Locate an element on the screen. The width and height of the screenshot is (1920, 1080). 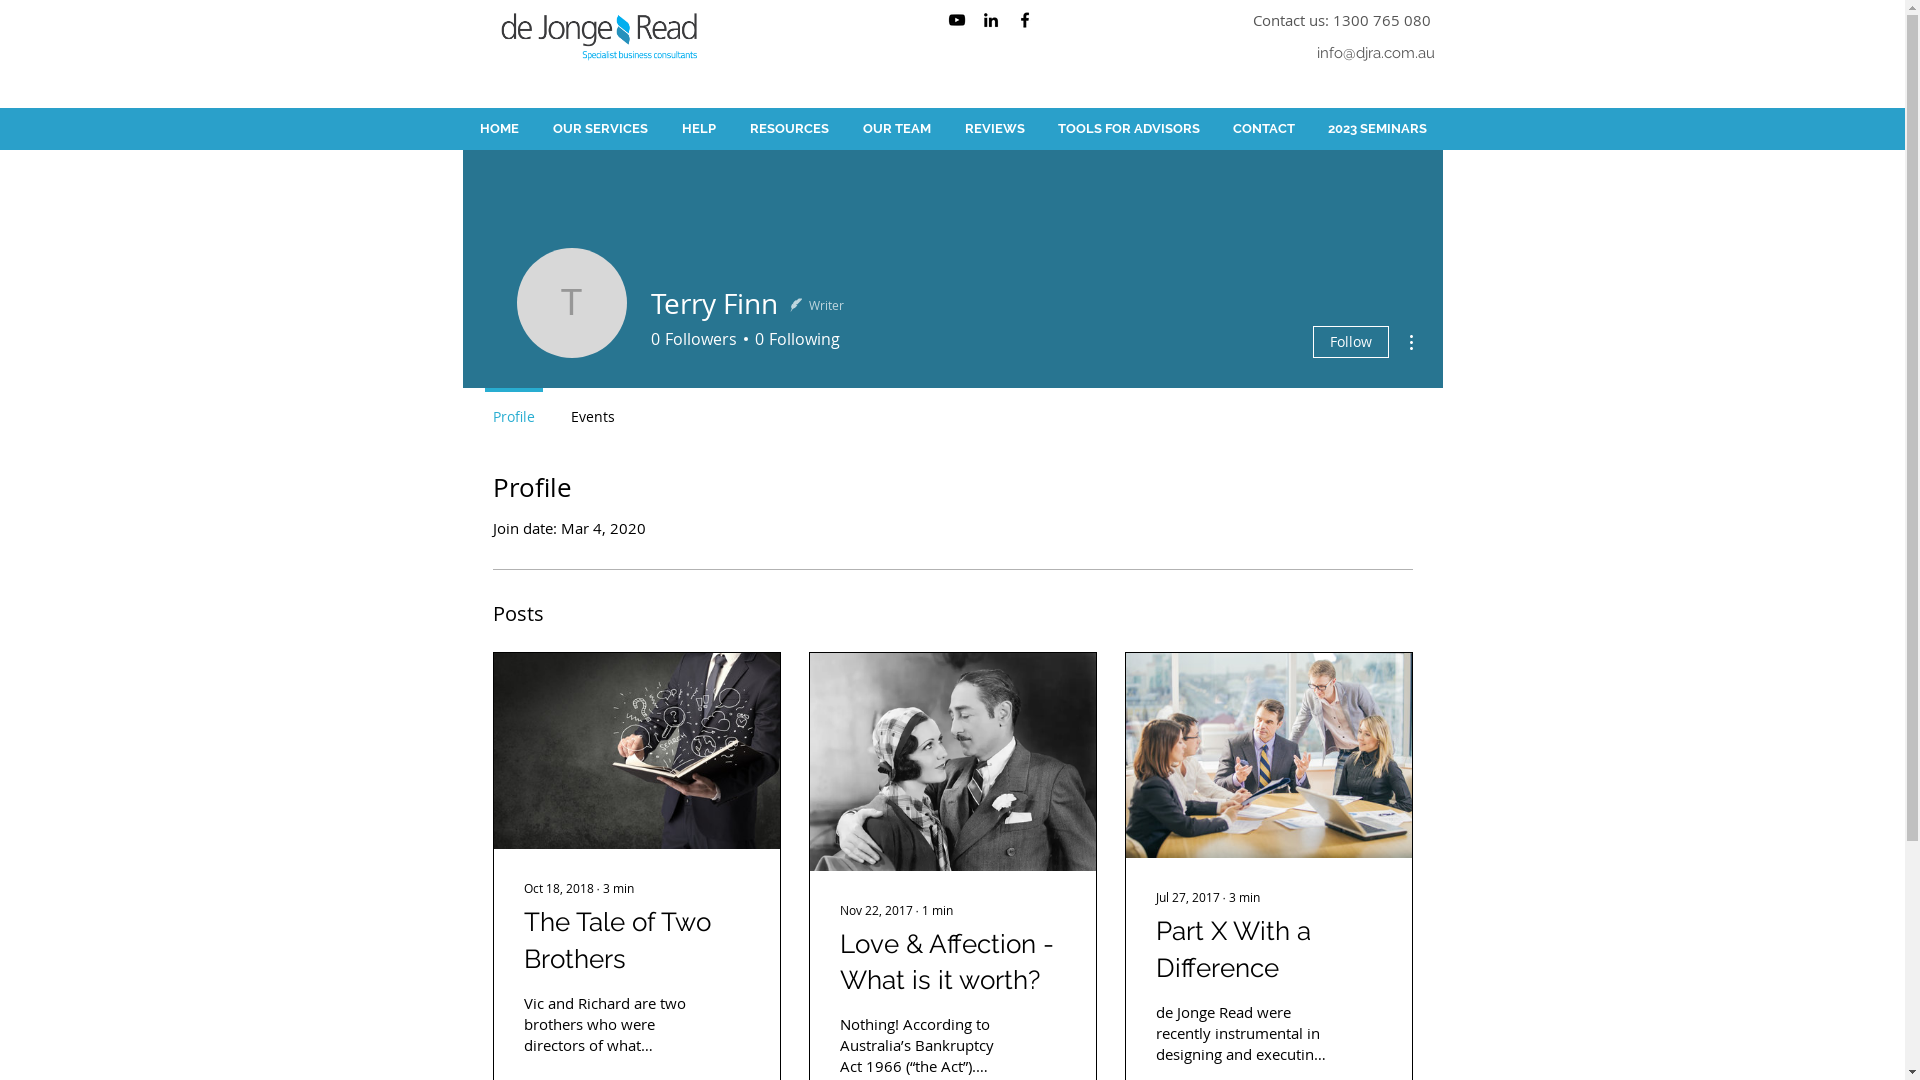
REVIEWS is located at coordinates (995, 129).